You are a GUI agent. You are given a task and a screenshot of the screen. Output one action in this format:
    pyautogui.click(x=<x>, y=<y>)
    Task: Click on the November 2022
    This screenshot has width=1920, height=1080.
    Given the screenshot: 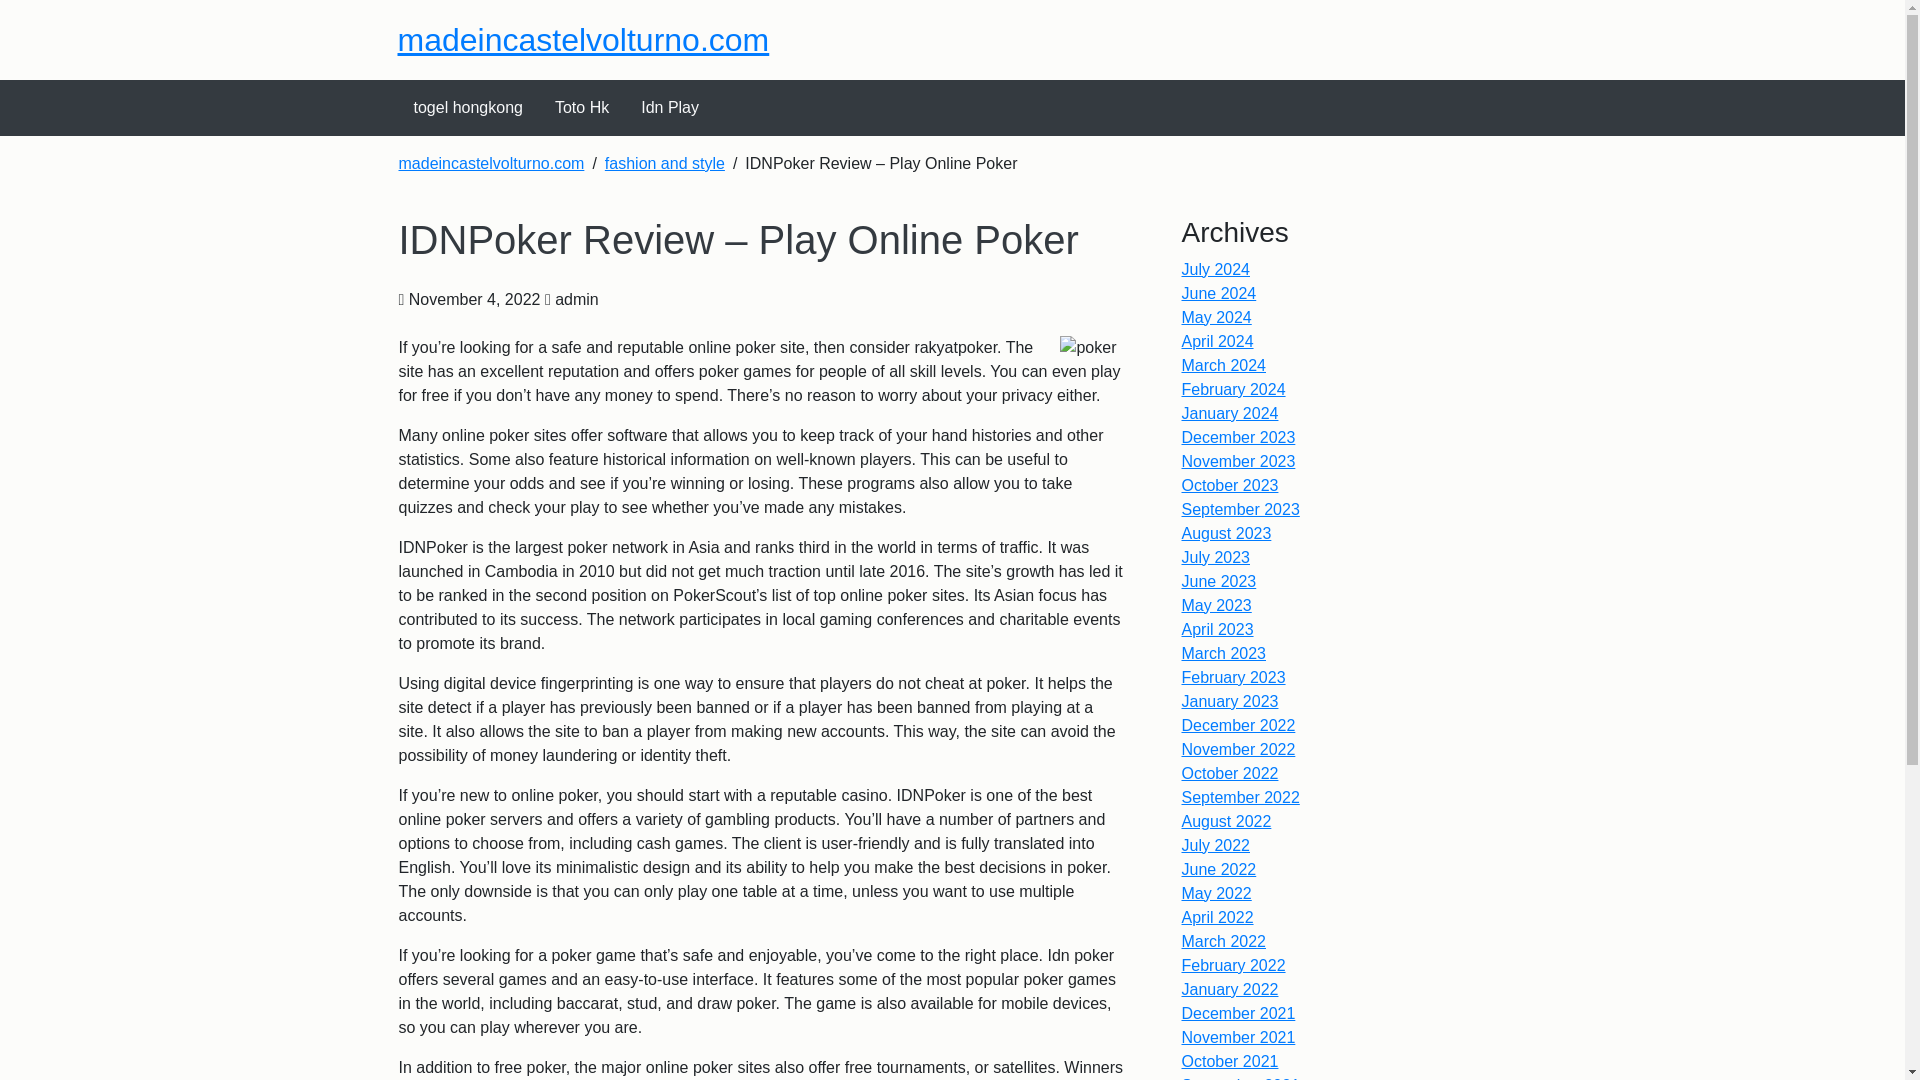 What is the action you would take?
    pyautogui.click(x=1239, y=749)
    